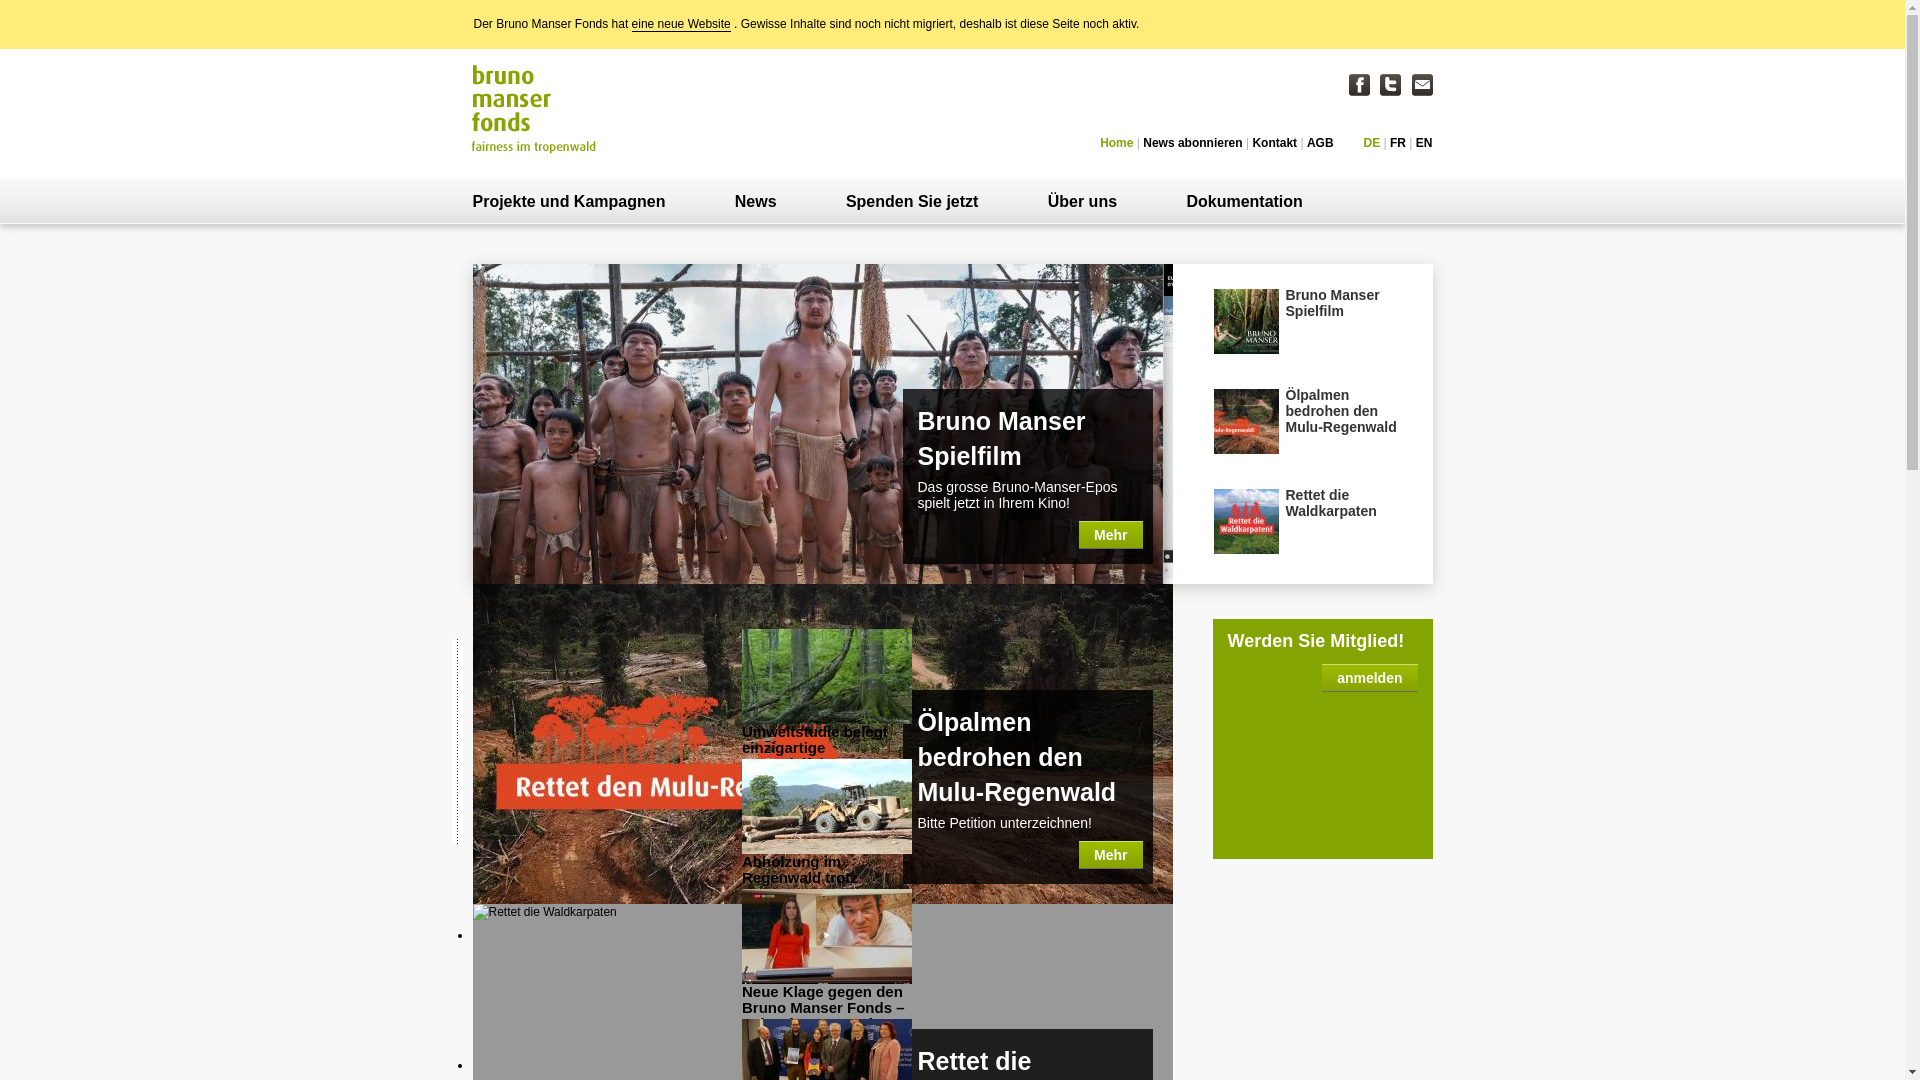  Describe the element at coordinates (1390, 85) in the screenshot. I see `Twitter` at that location.